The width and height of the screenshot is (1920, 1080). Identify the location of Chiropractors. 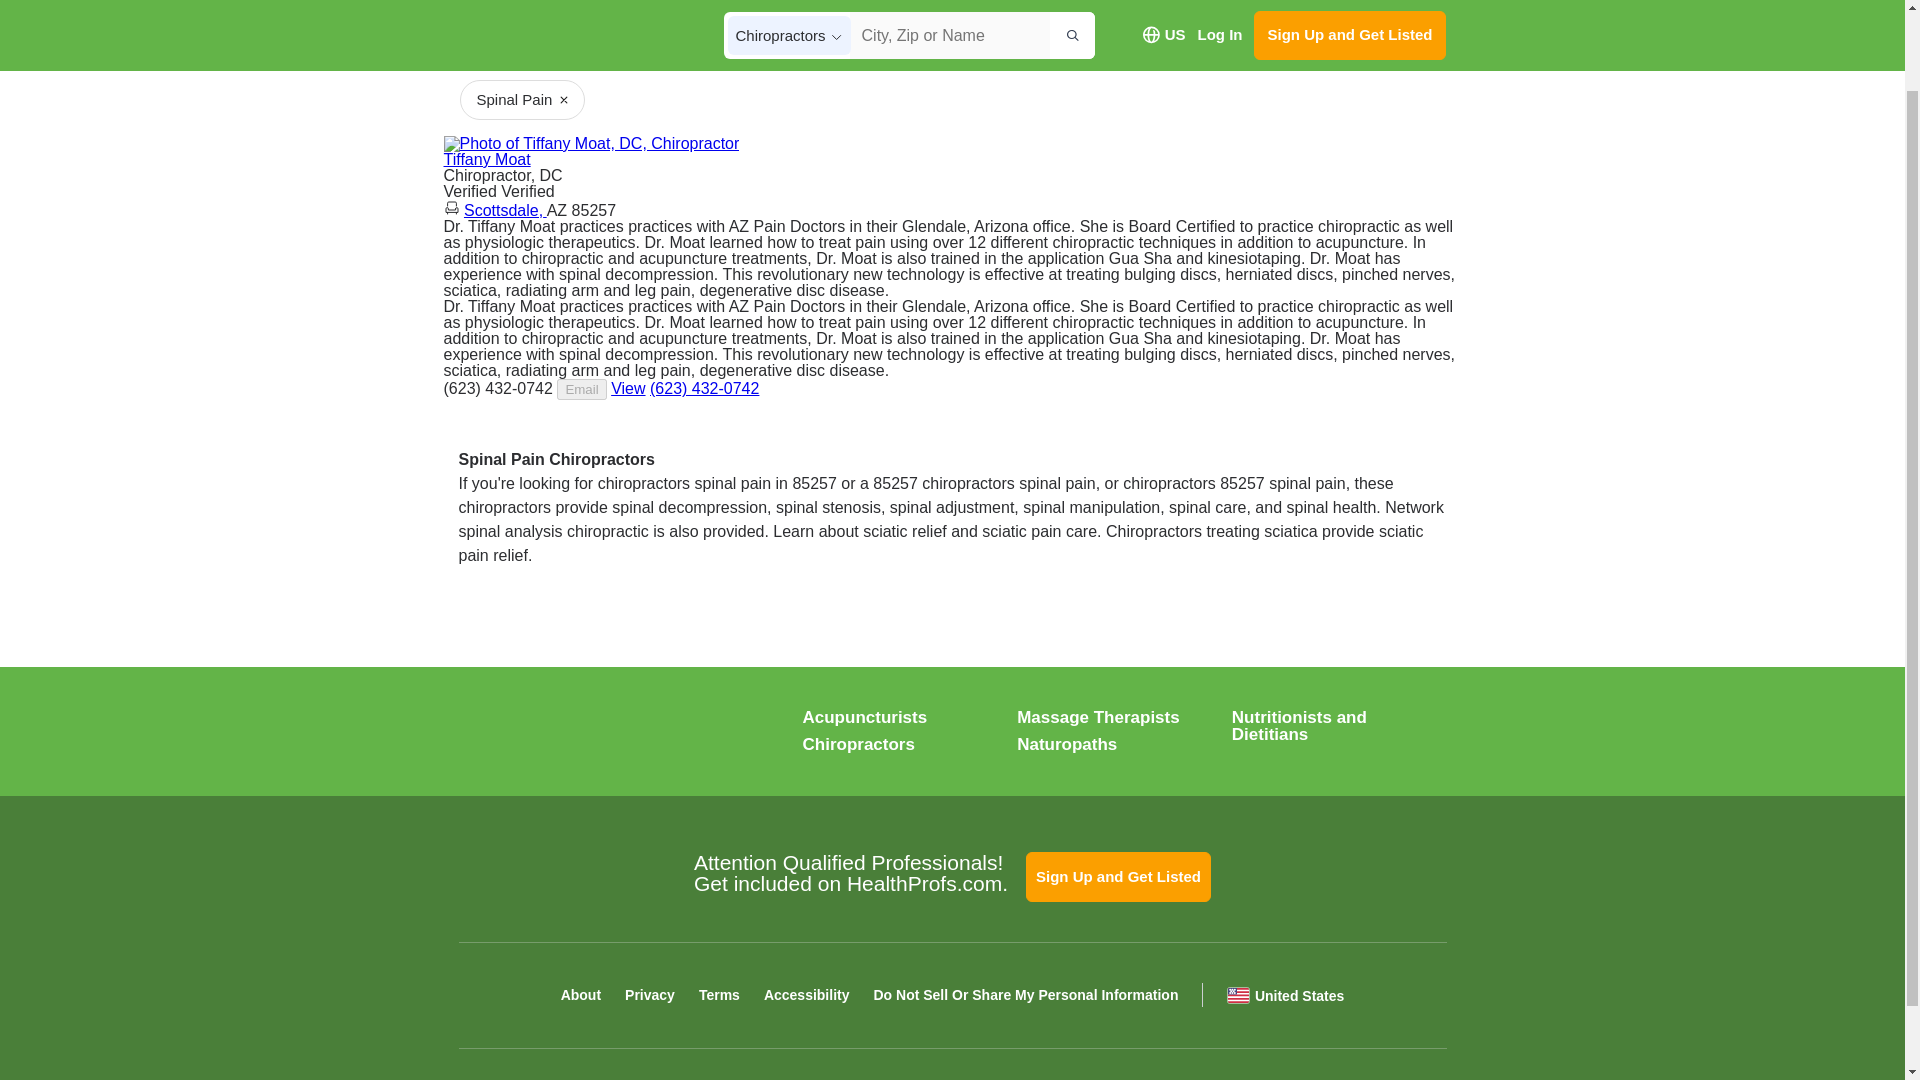
(858, 744).